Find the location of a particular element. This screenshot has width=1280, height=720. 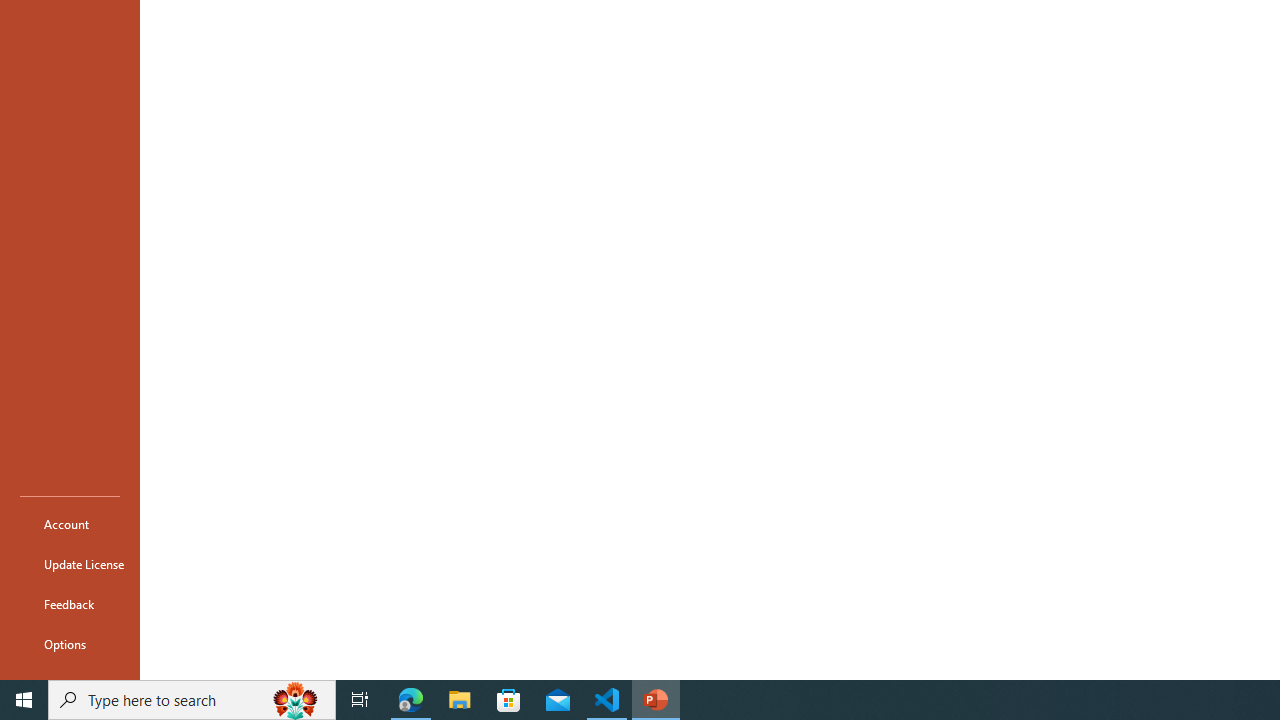

Account is located at coordinates (70, 524).